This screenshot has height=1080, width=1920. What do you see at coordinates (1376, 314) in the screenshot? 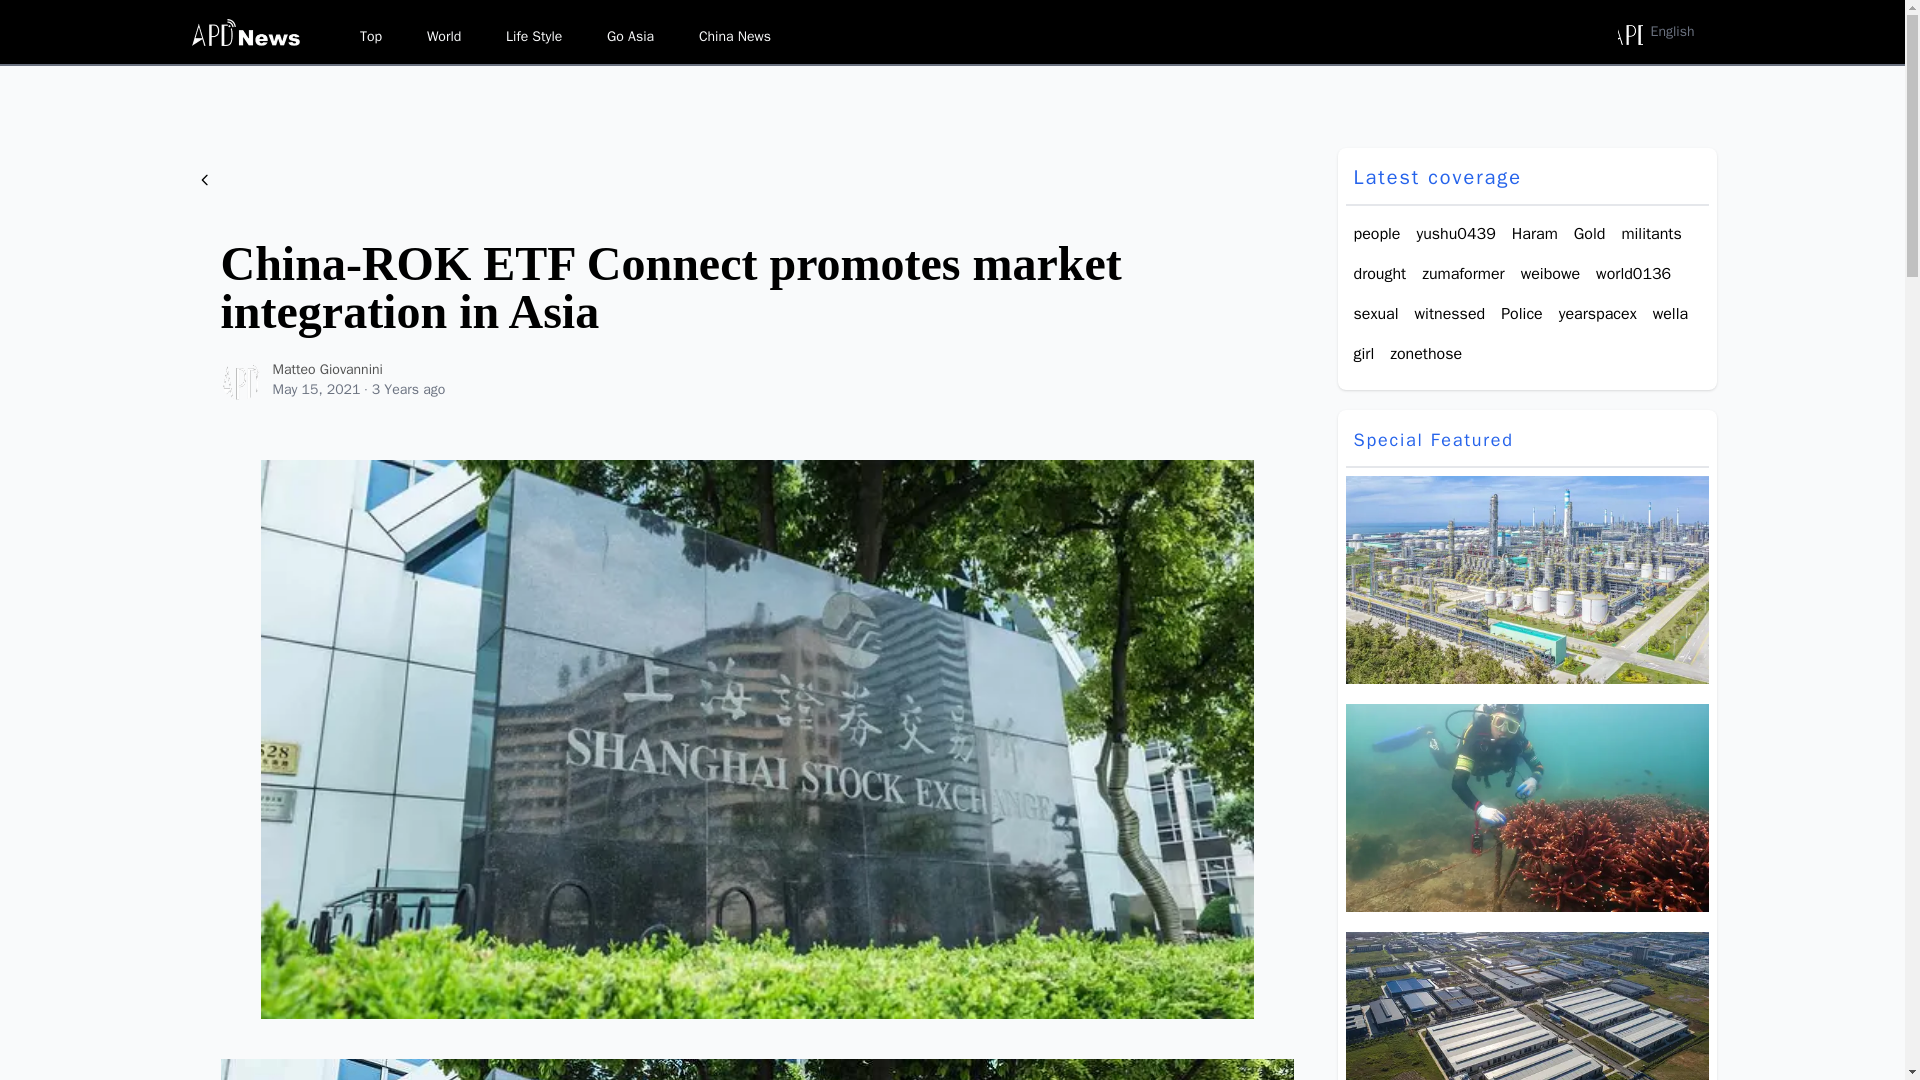
I see `sexual` at bounding box center [1376, 314].